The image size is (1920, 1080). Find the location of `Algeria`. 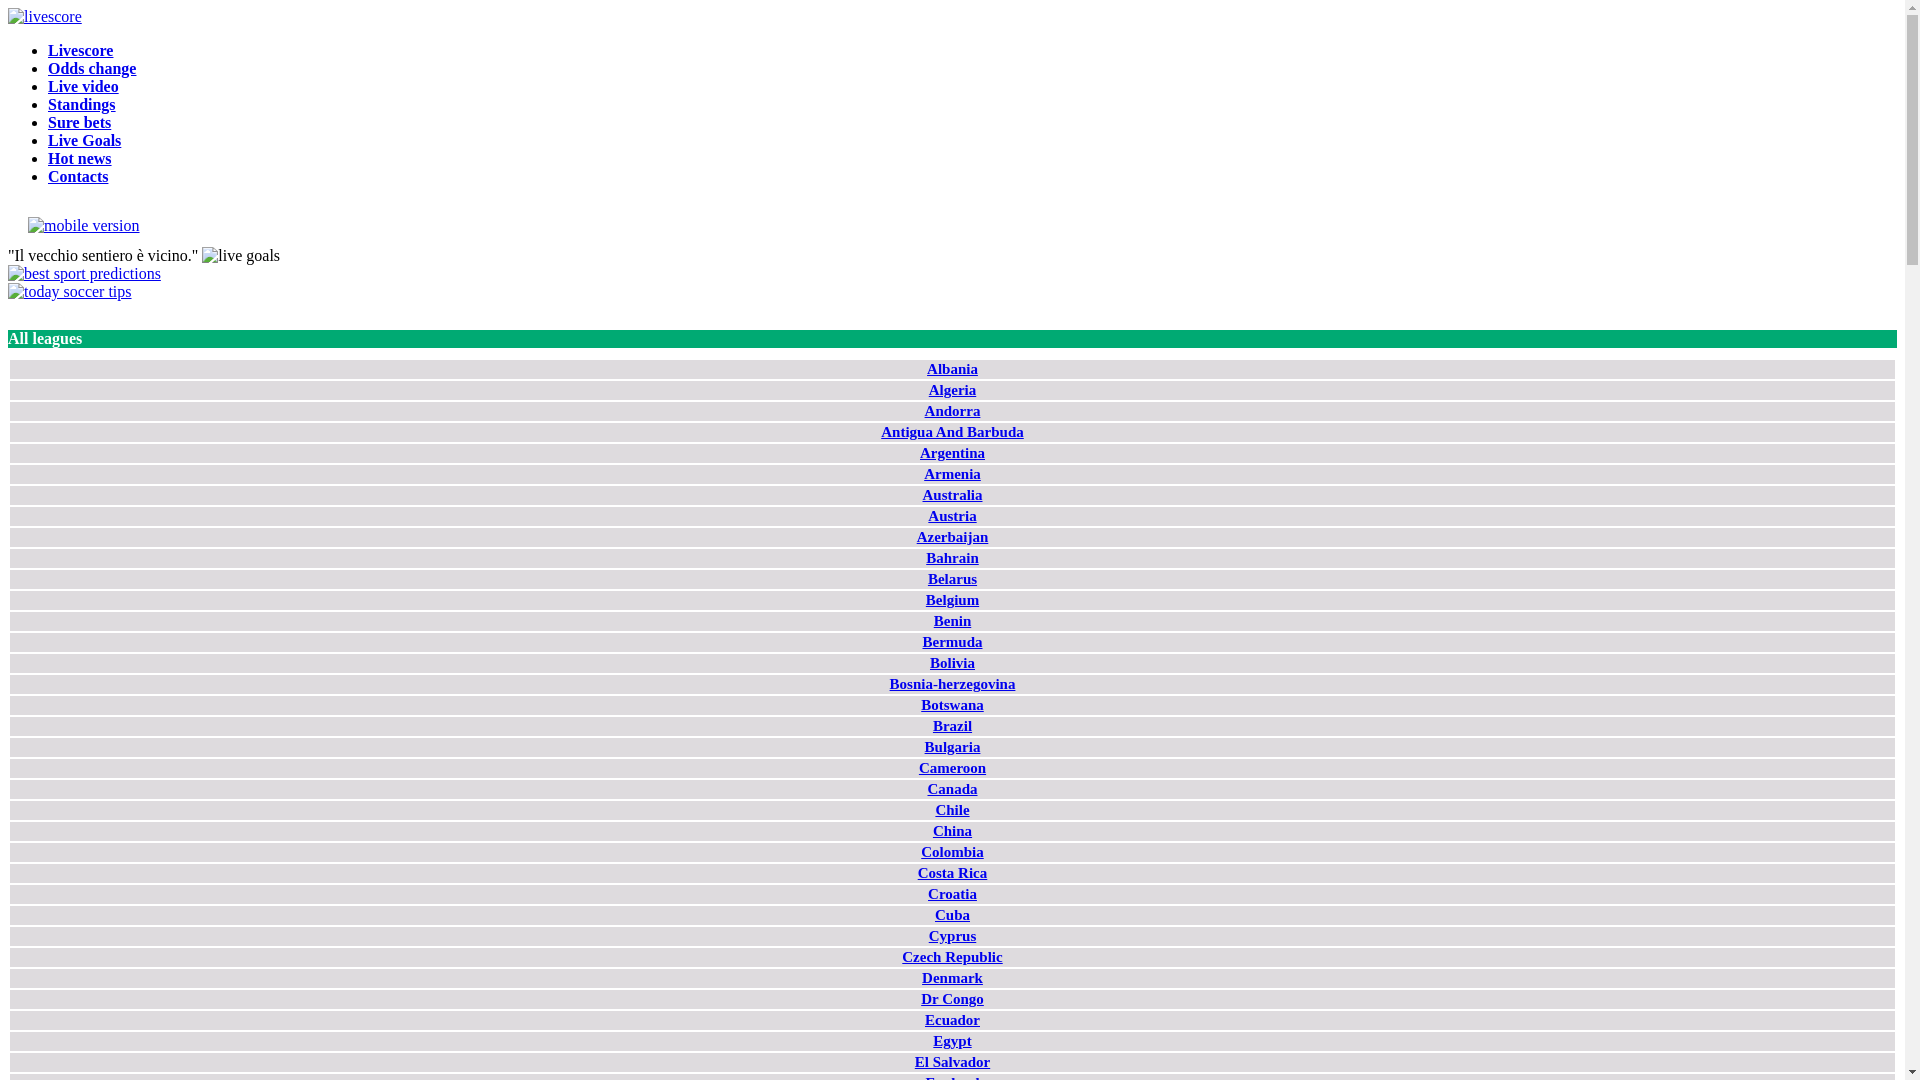

Algeria is located at coordinates (952, 390).